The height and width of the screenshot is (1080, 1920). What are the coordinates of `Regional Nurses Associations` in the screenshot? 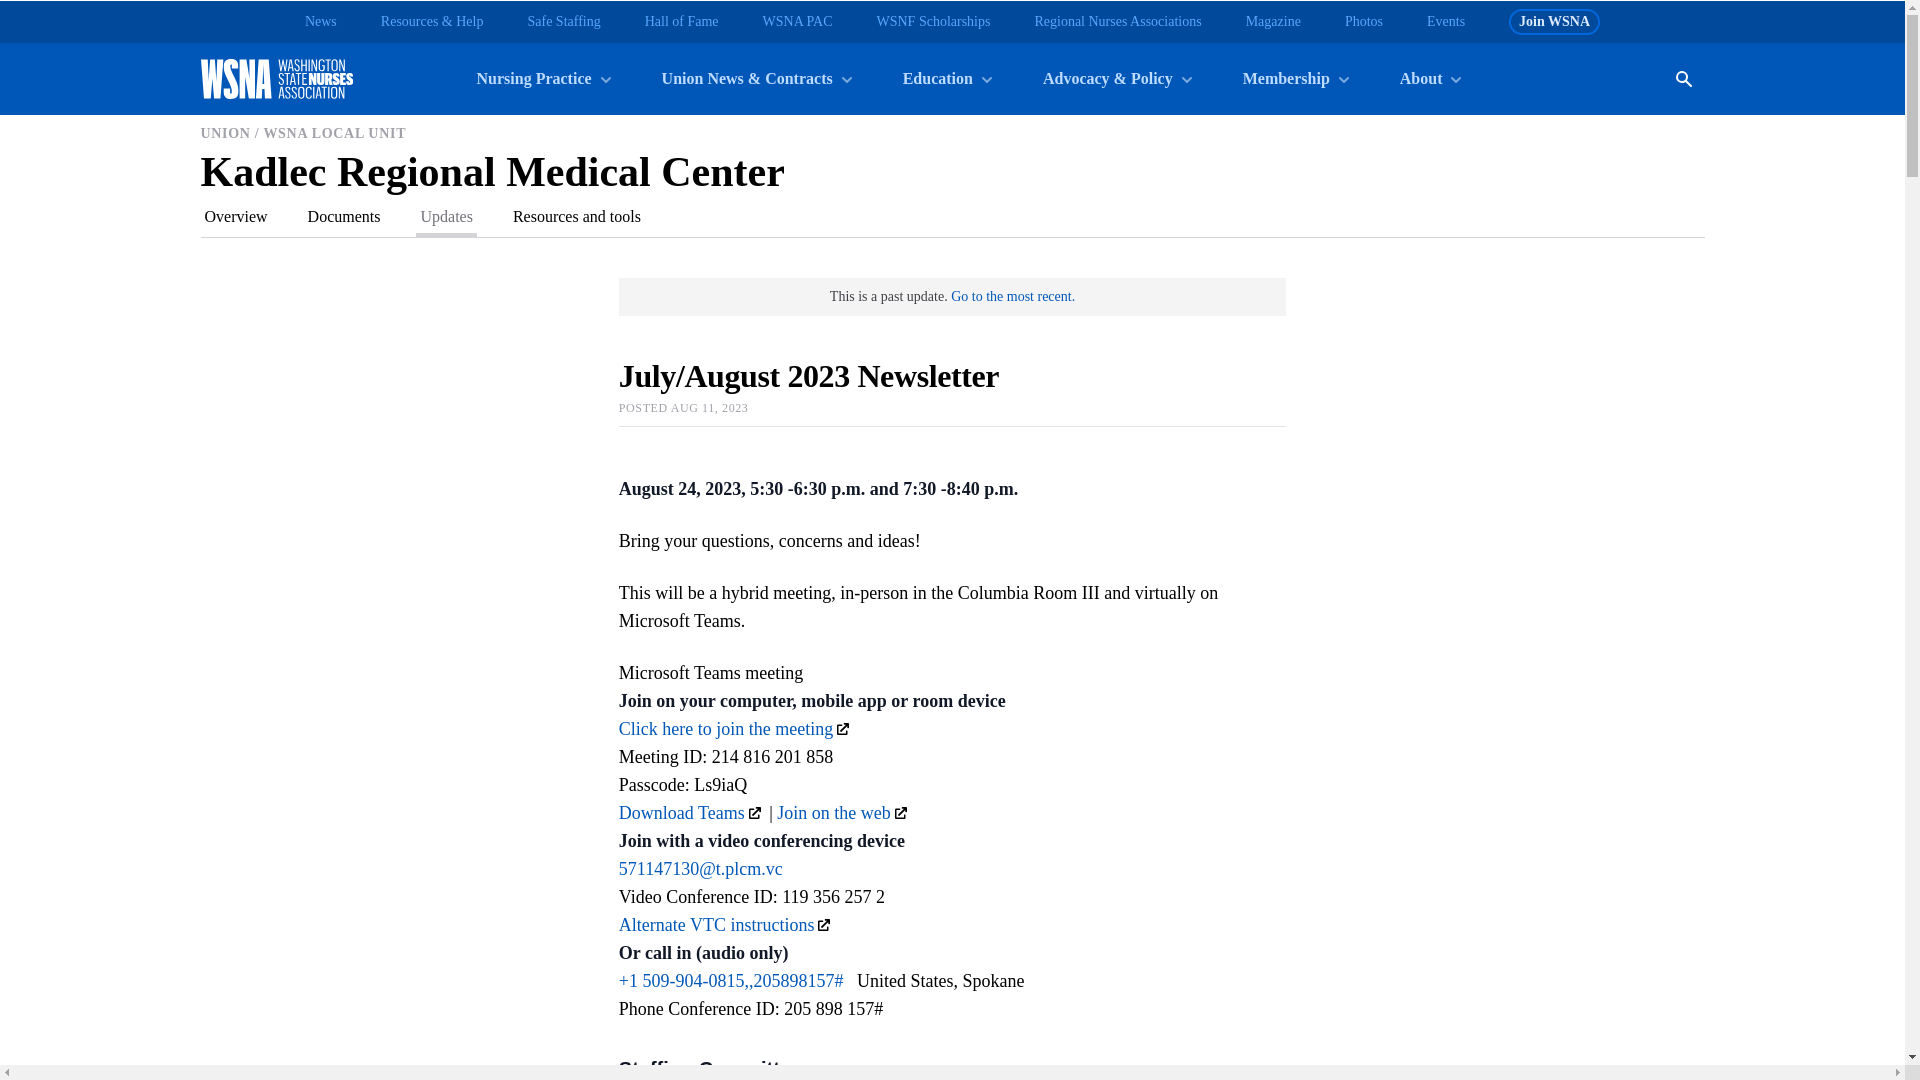 It's located at (1118, 22).